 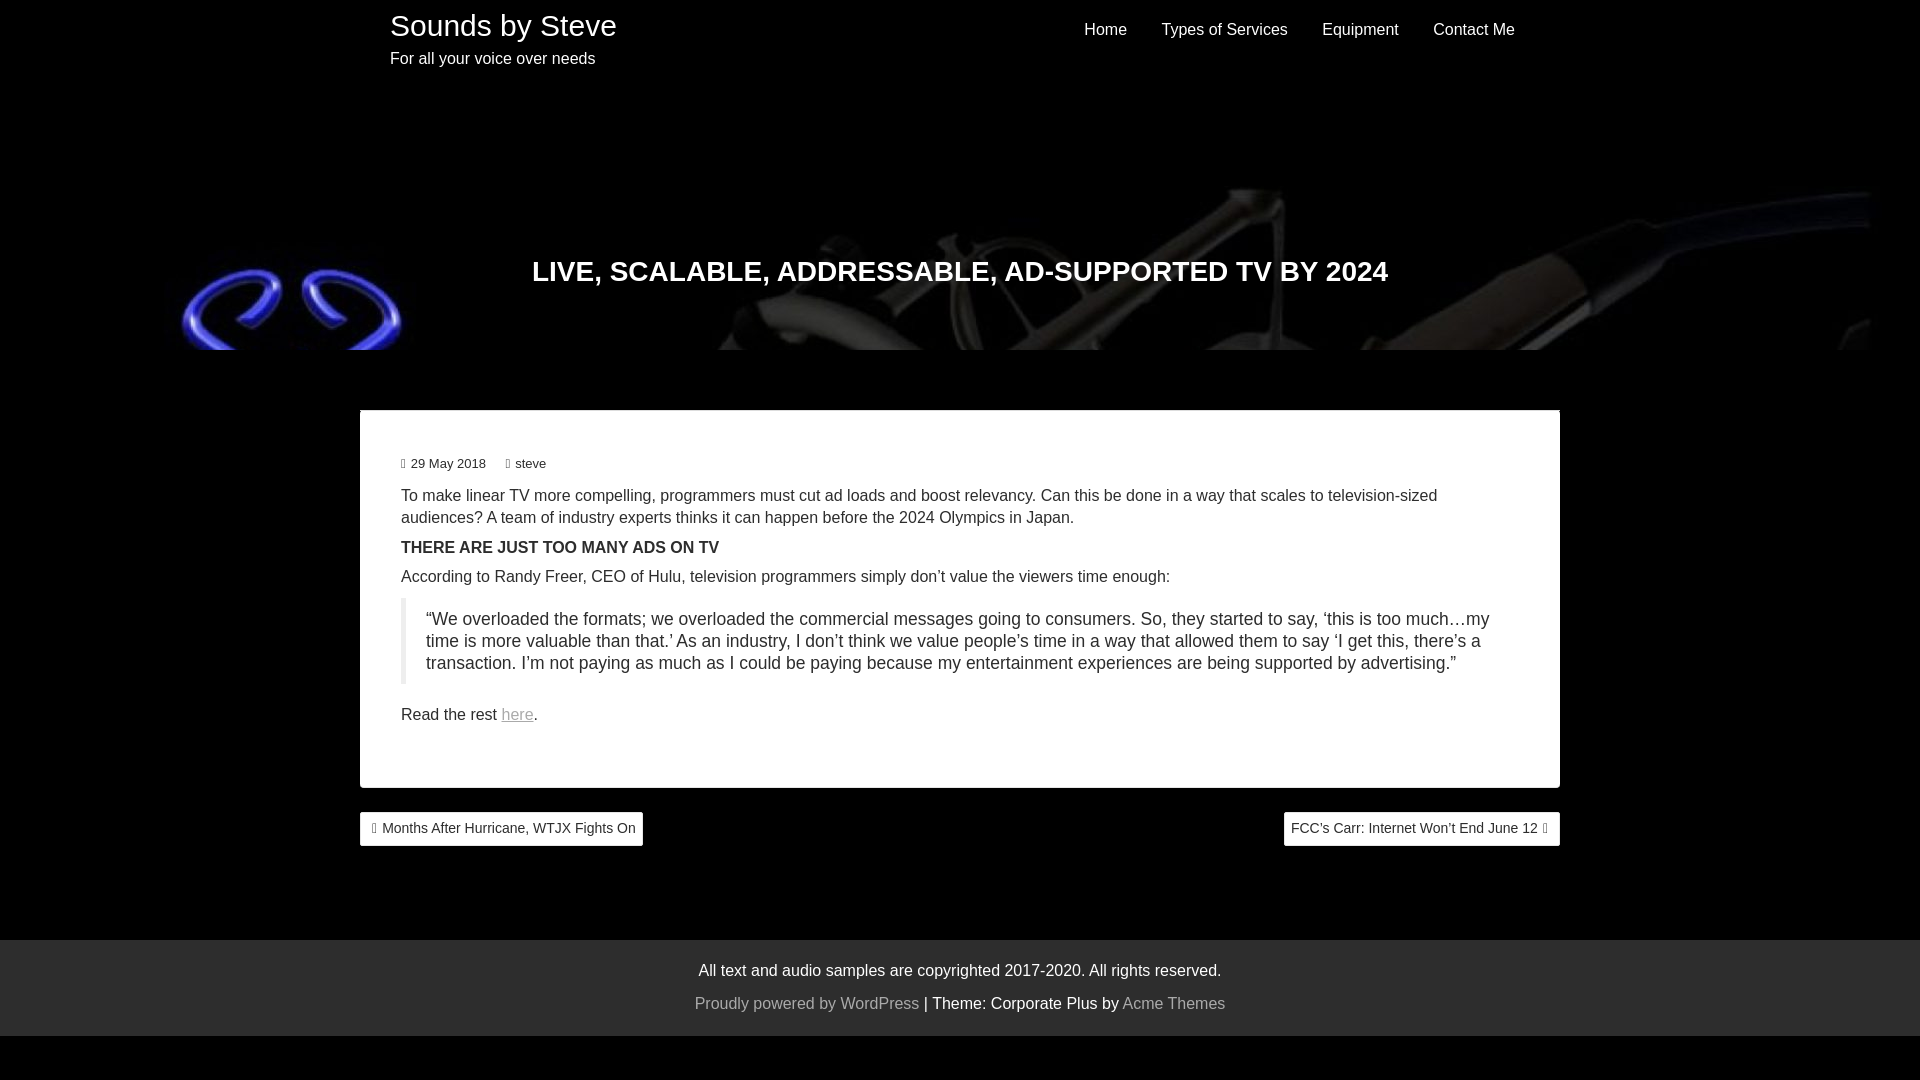 I want to click on Proudly powered by WordPress, so click(x=807, y=1002).